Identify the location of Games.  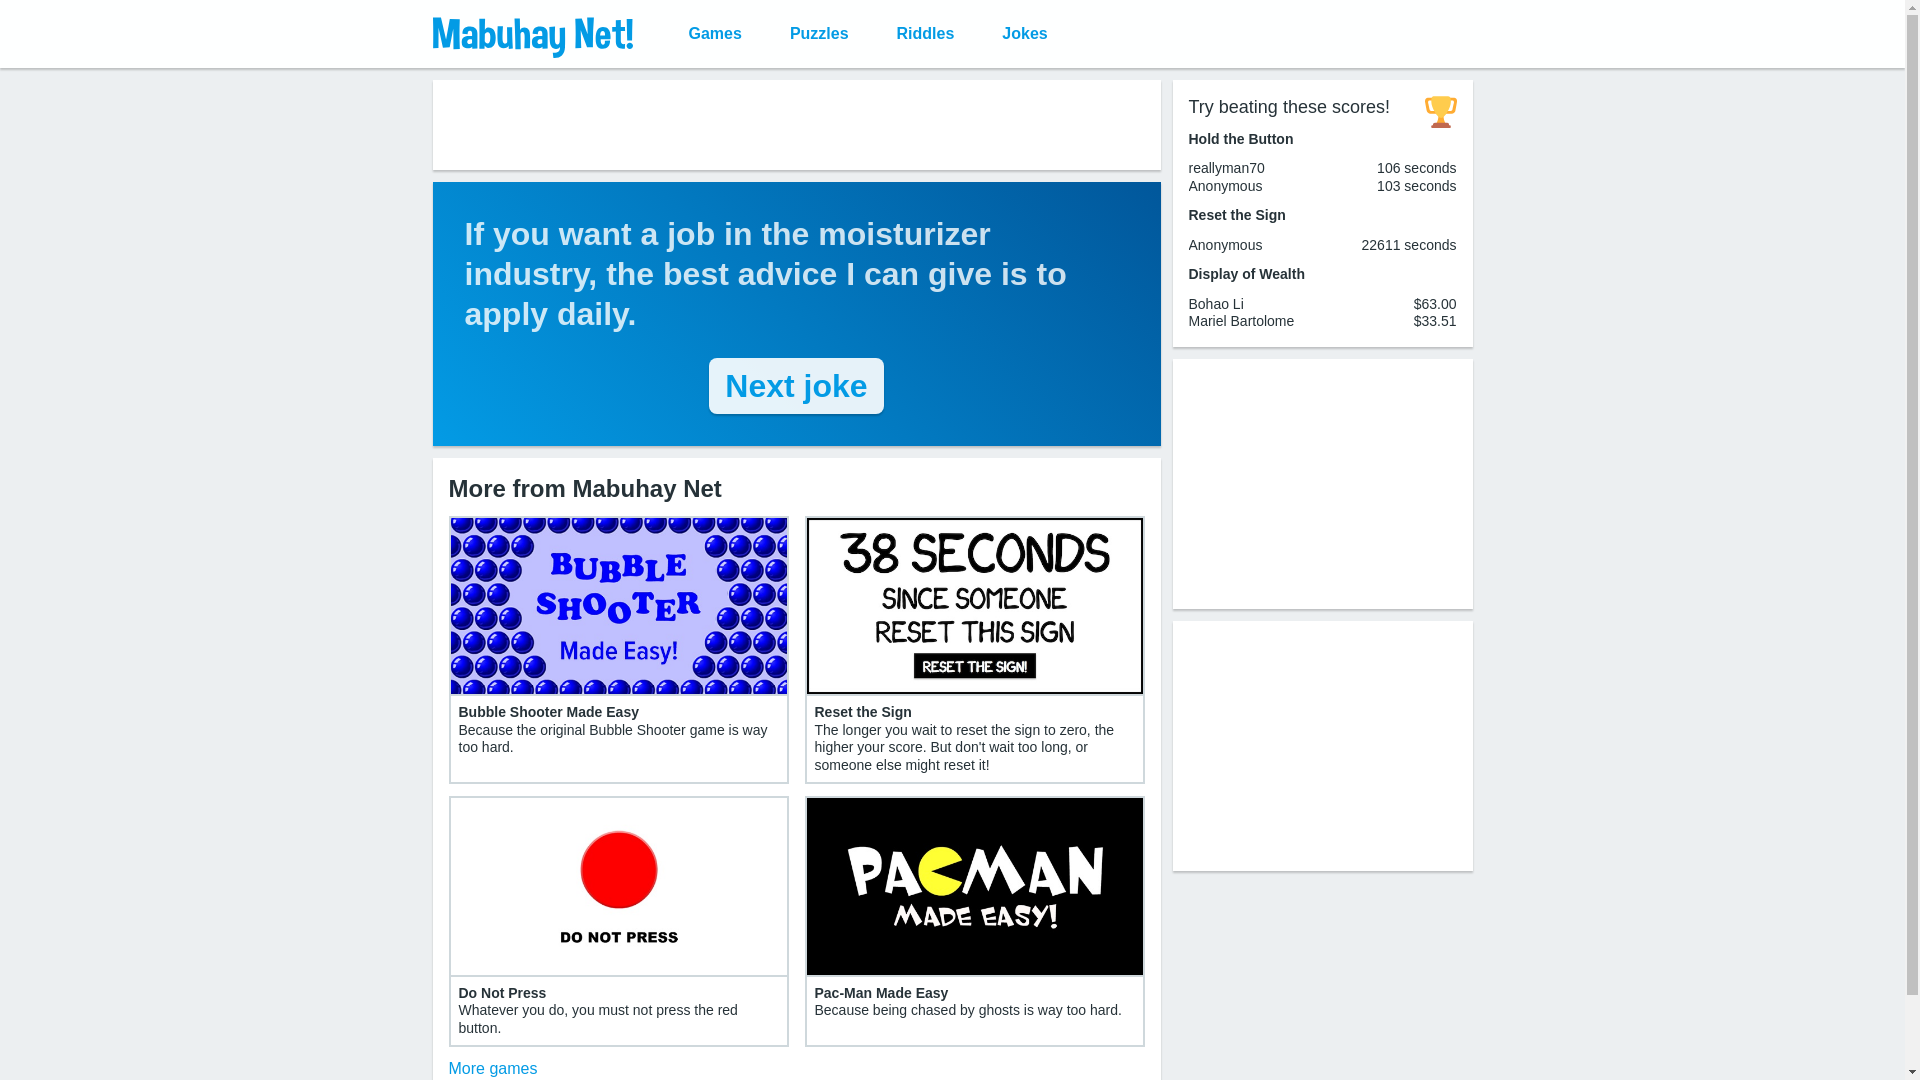
(714, 34).